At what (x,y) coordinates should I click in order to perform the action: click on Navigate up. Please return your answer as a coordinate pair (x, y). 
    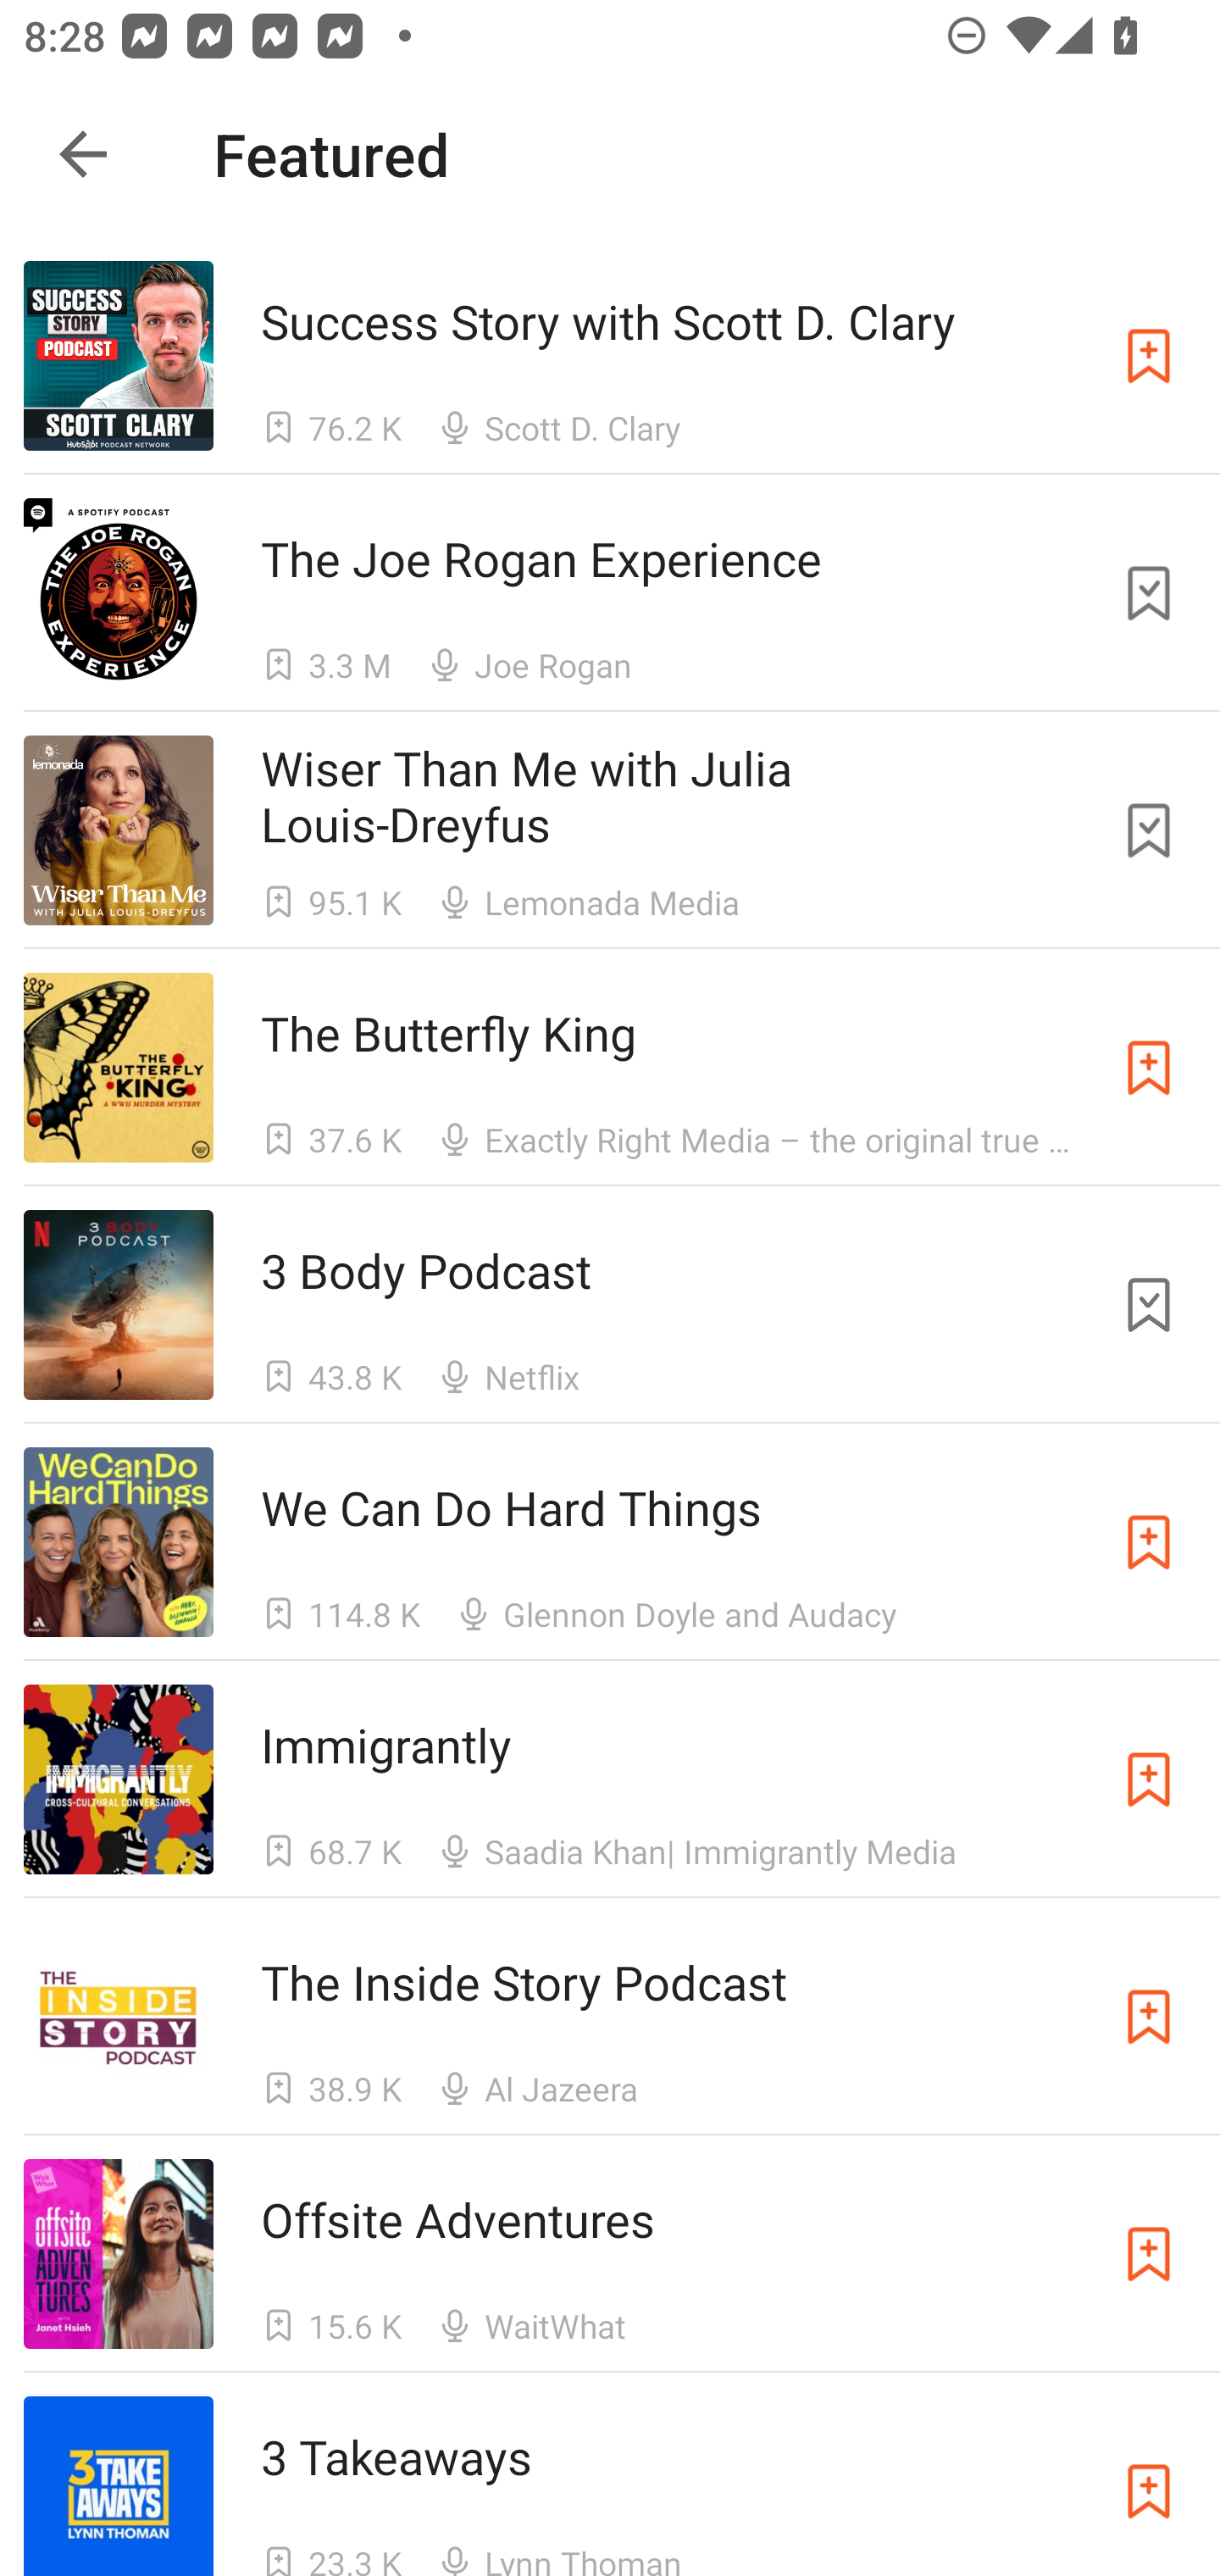
    Looking at the image, I should click on (83, 154).